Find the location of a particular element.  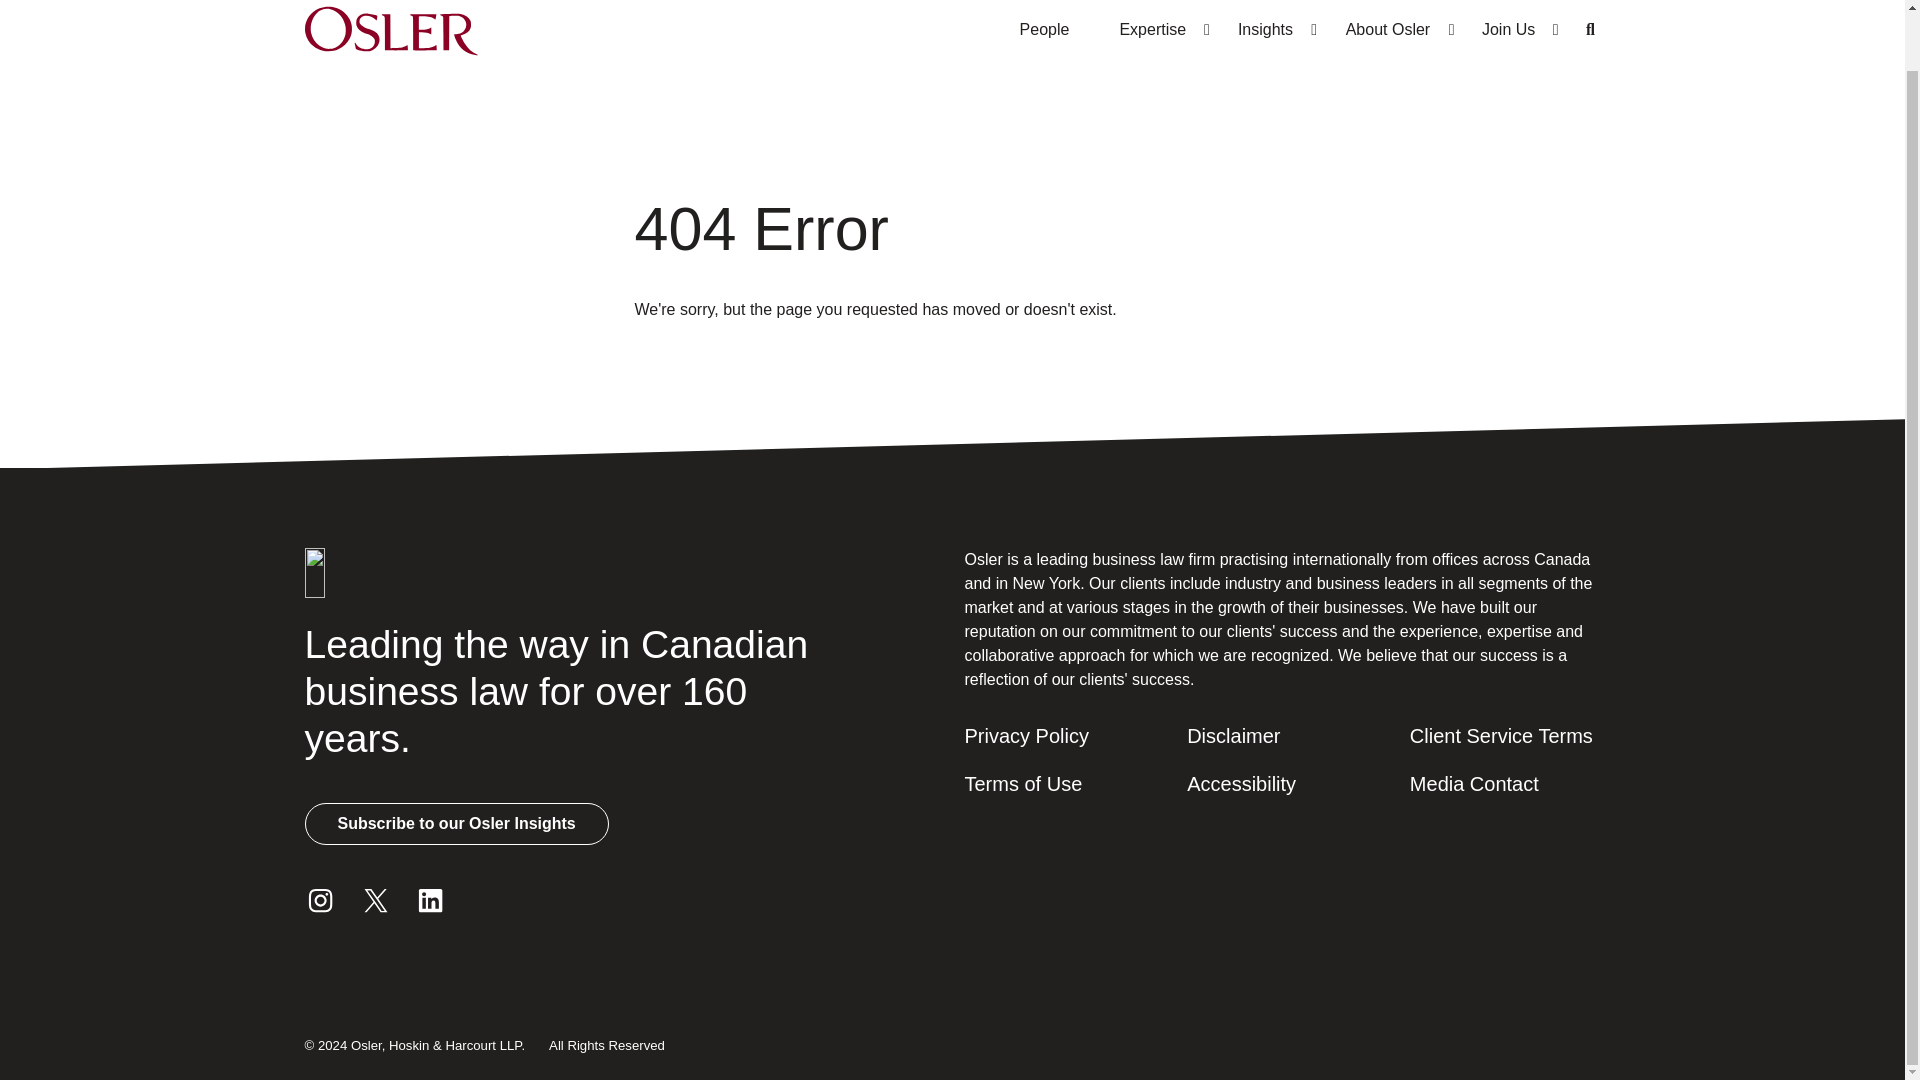

Osler Logo is located at coordinates (390, 36).